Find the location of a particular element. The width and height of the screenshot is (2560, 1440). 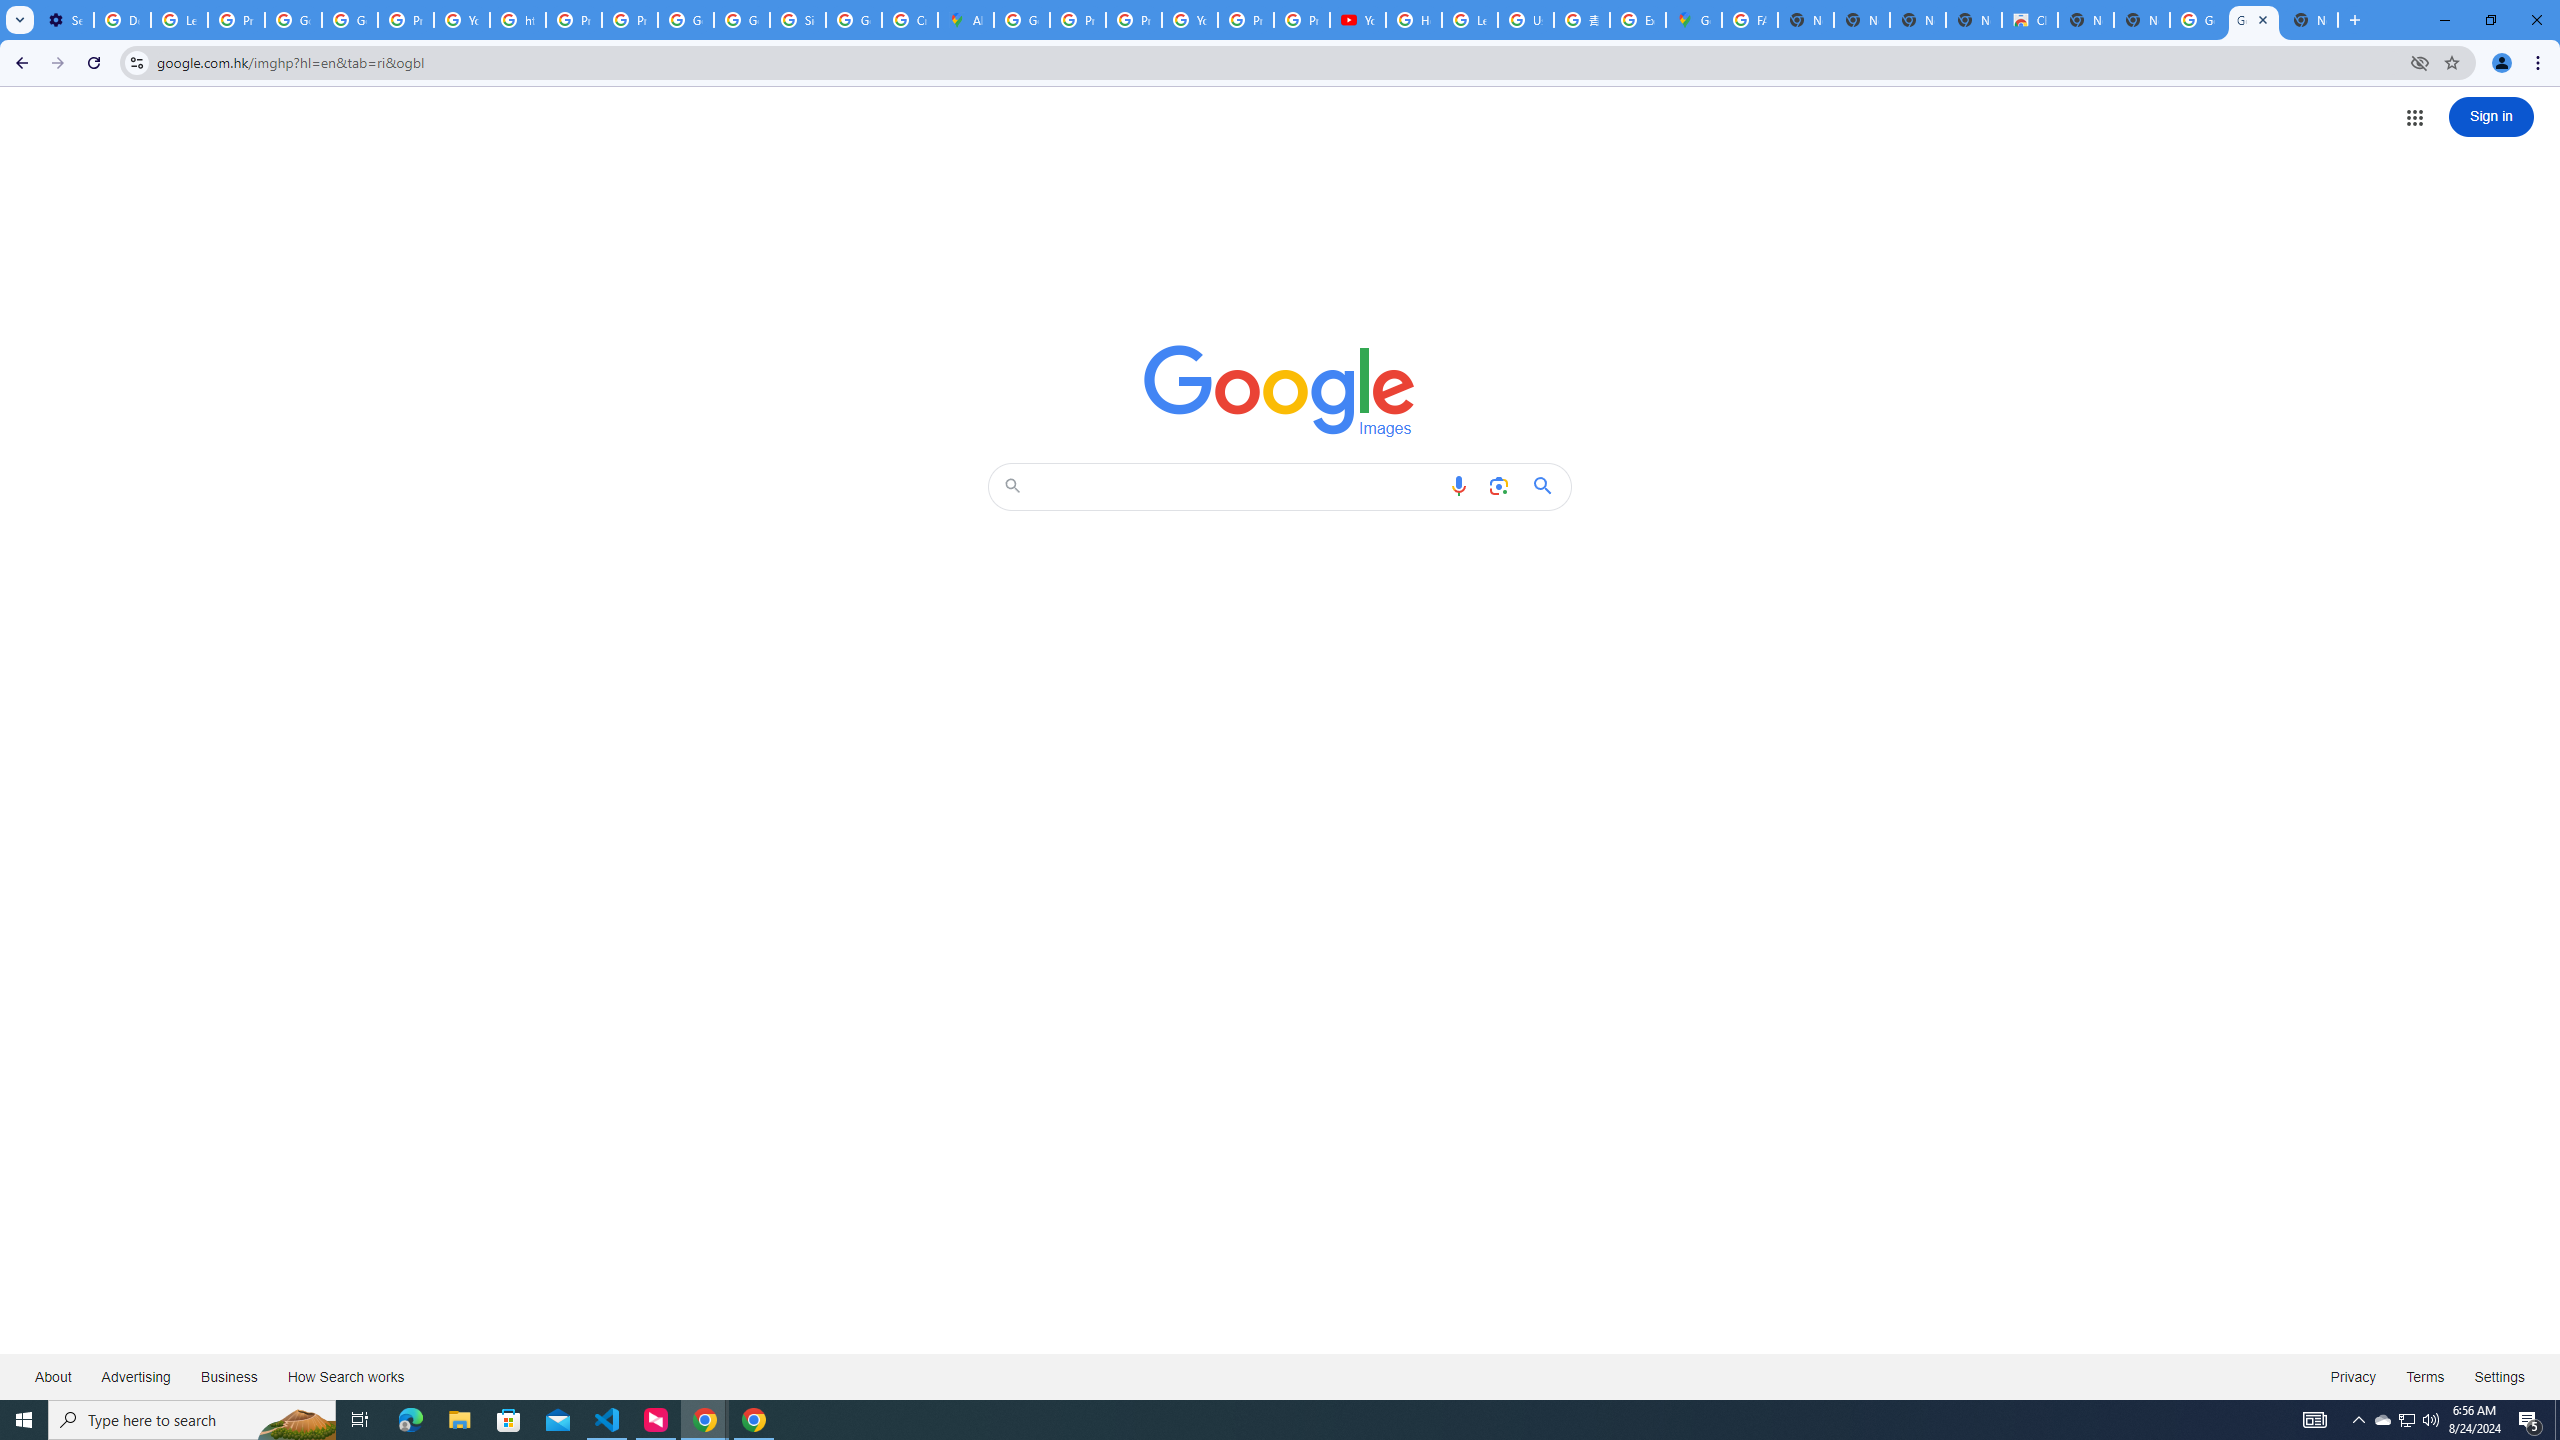

YouTube is located at coordinates (462, 20).